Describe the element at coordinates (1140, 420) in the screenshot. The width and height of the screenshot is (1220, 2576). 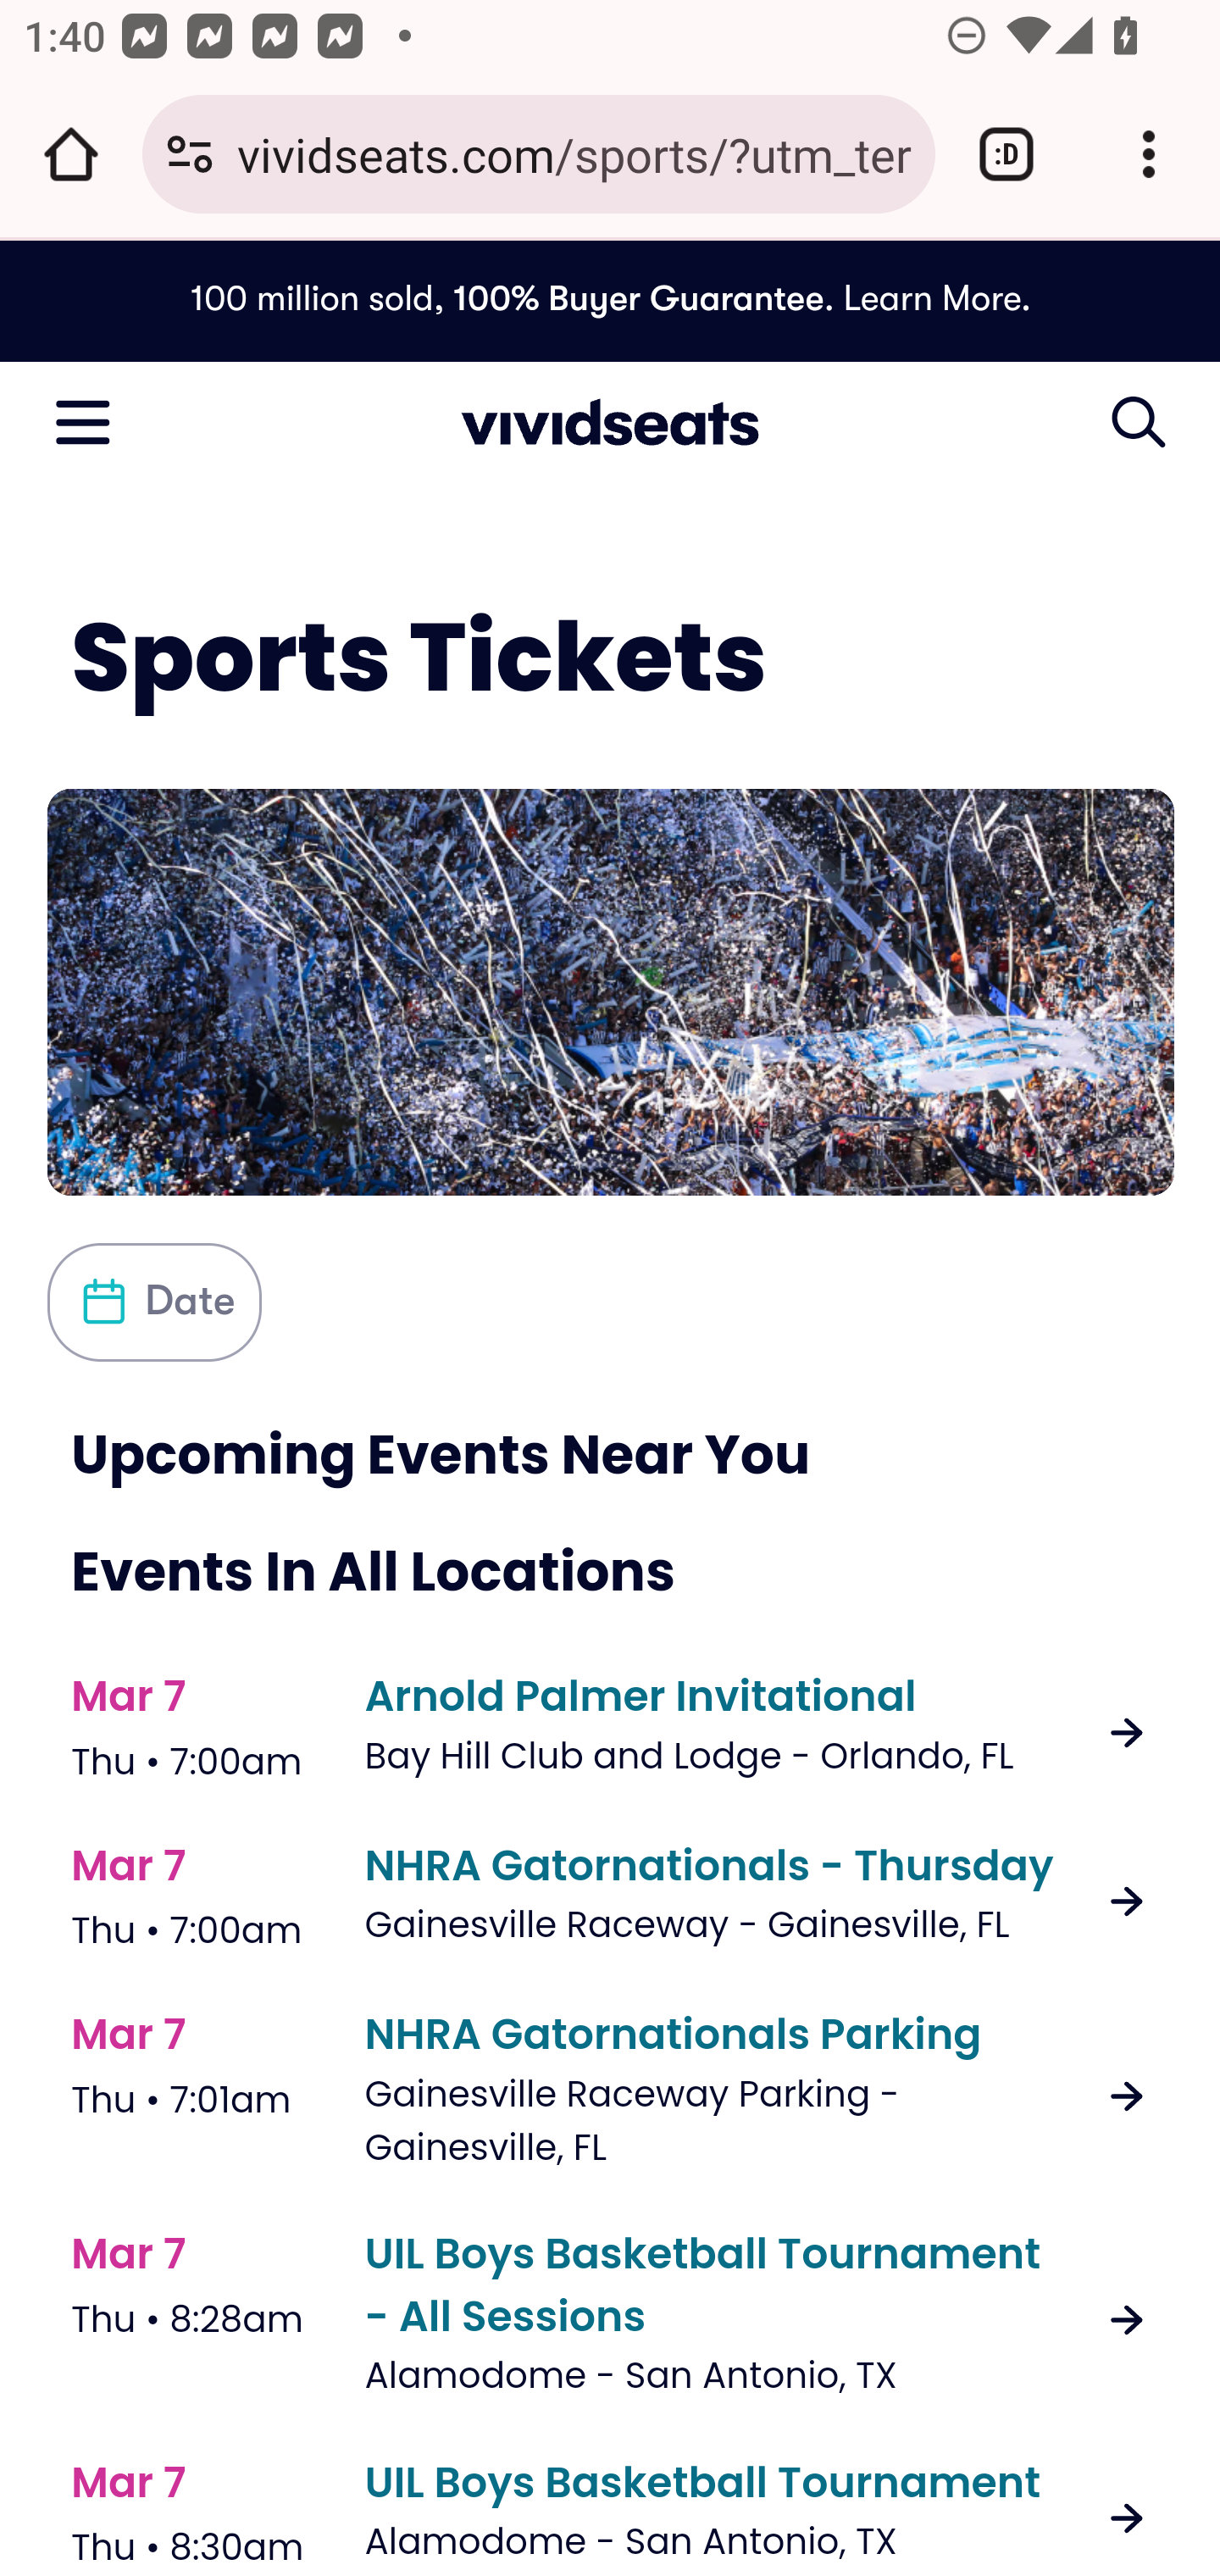
I see `` at that location.